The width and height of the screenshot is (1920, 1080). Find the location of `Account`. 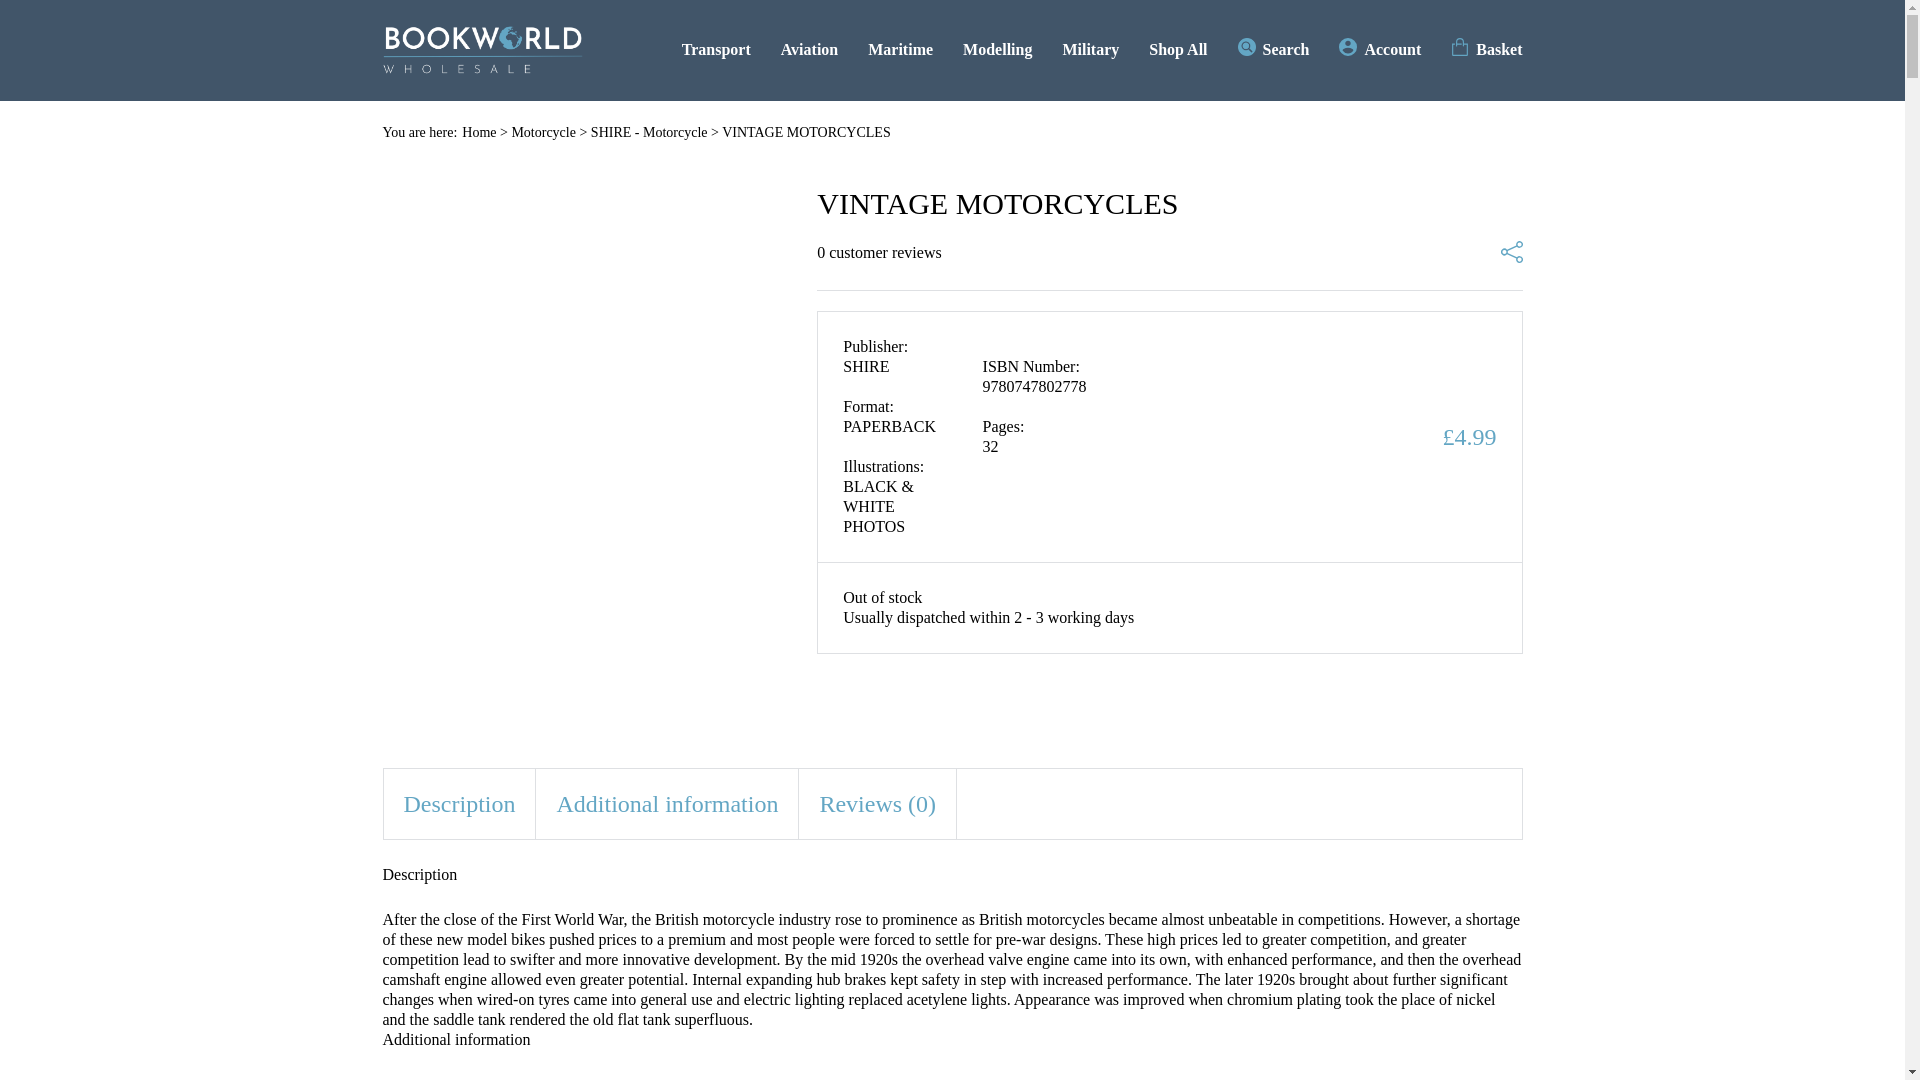

Account is located at coordinates (1379, 49).